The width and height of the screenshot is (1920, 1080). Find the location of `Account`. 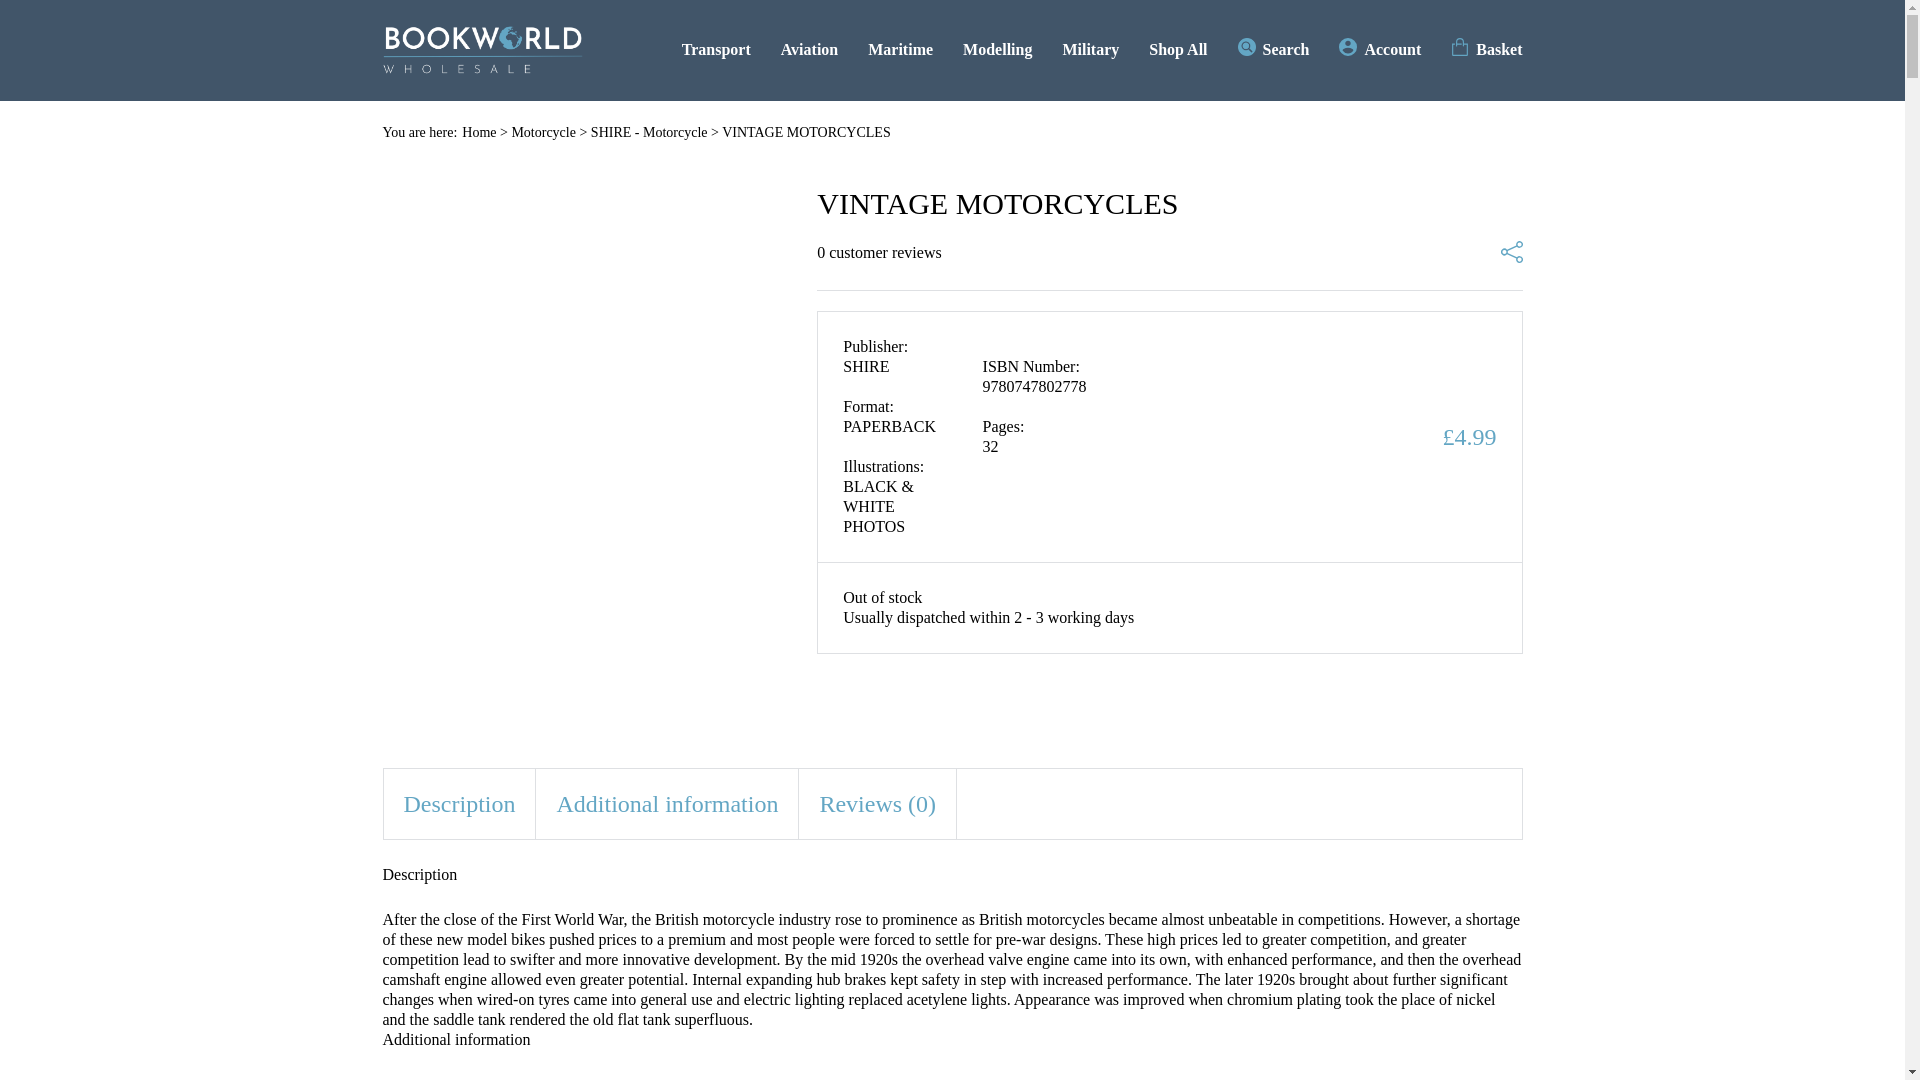

Account is located at coordinates (1379, 49).